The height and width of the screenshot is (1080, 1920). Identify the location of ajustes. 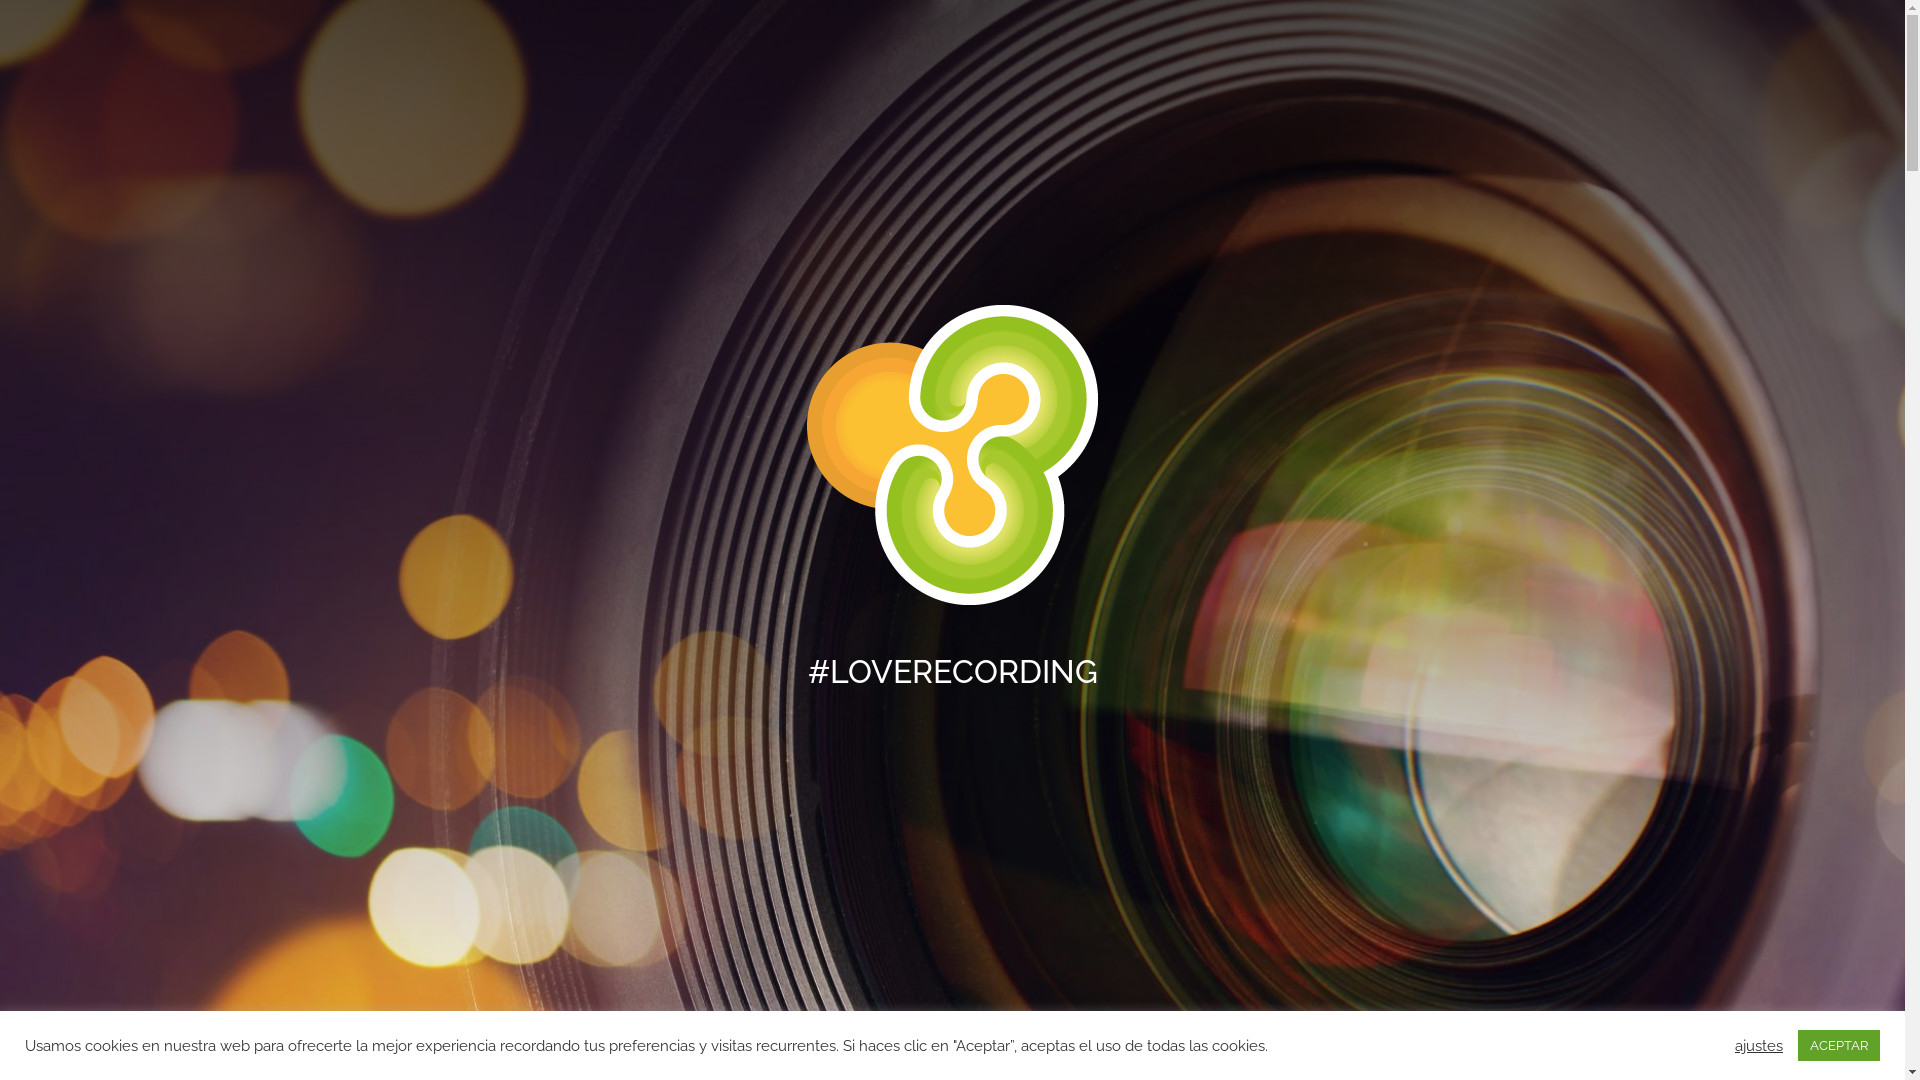
(1759, 1045).